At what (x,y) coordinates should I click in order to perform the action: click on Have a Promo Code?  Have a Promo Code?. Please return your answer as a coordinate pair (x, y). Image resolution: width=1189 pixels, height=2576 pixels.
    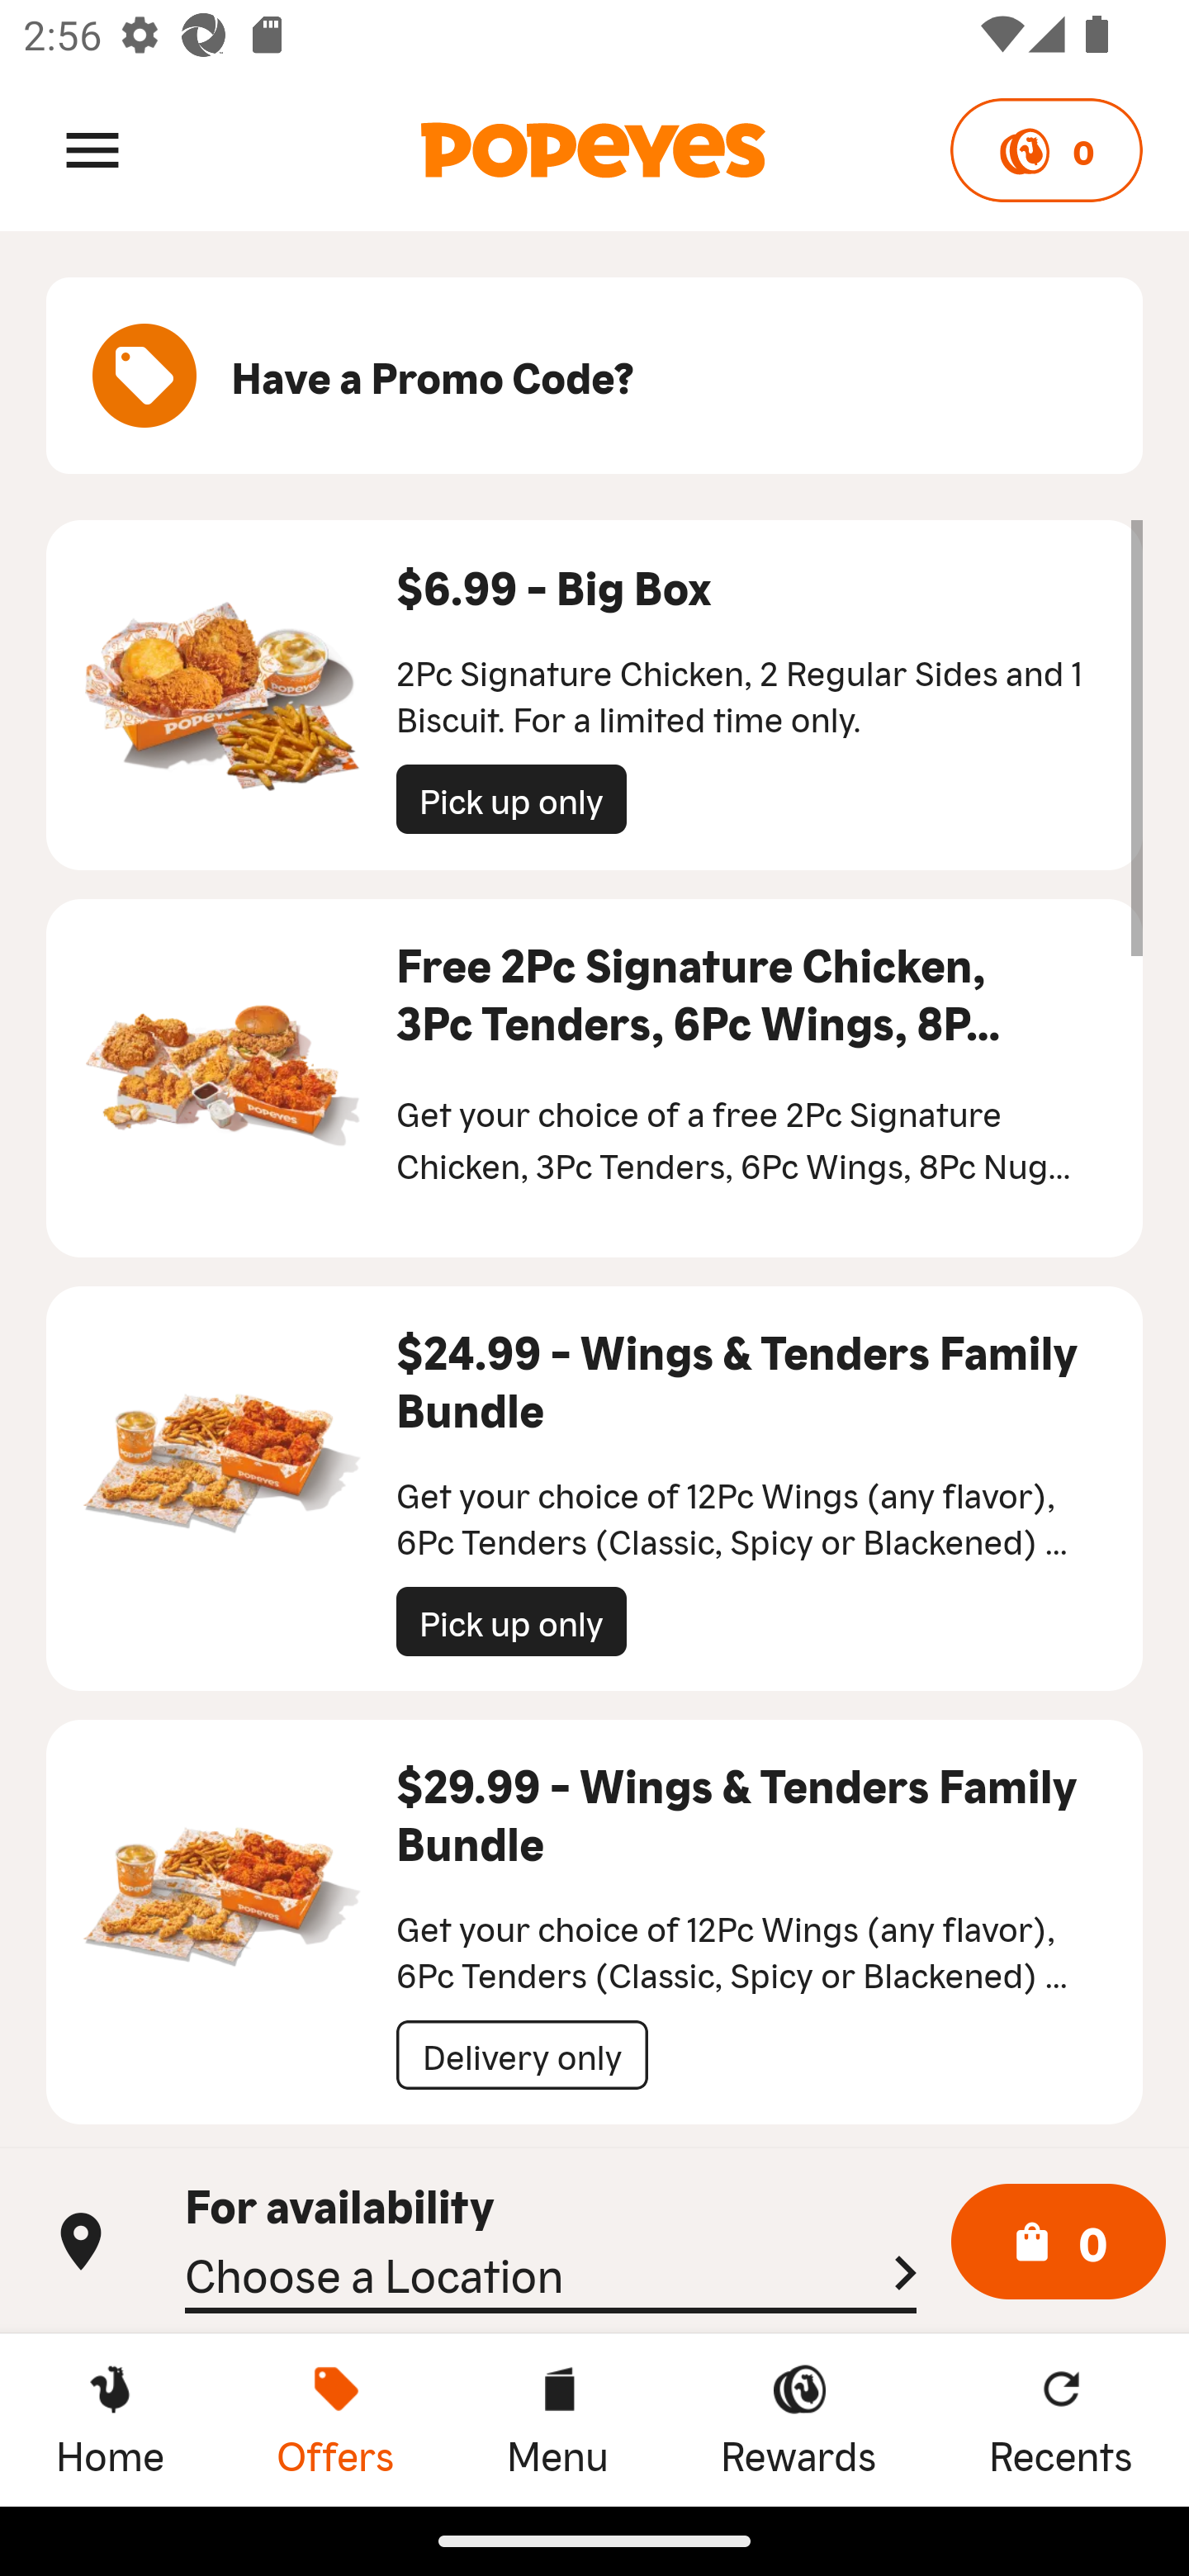
    Looking at the image, I should click on (594, 376).